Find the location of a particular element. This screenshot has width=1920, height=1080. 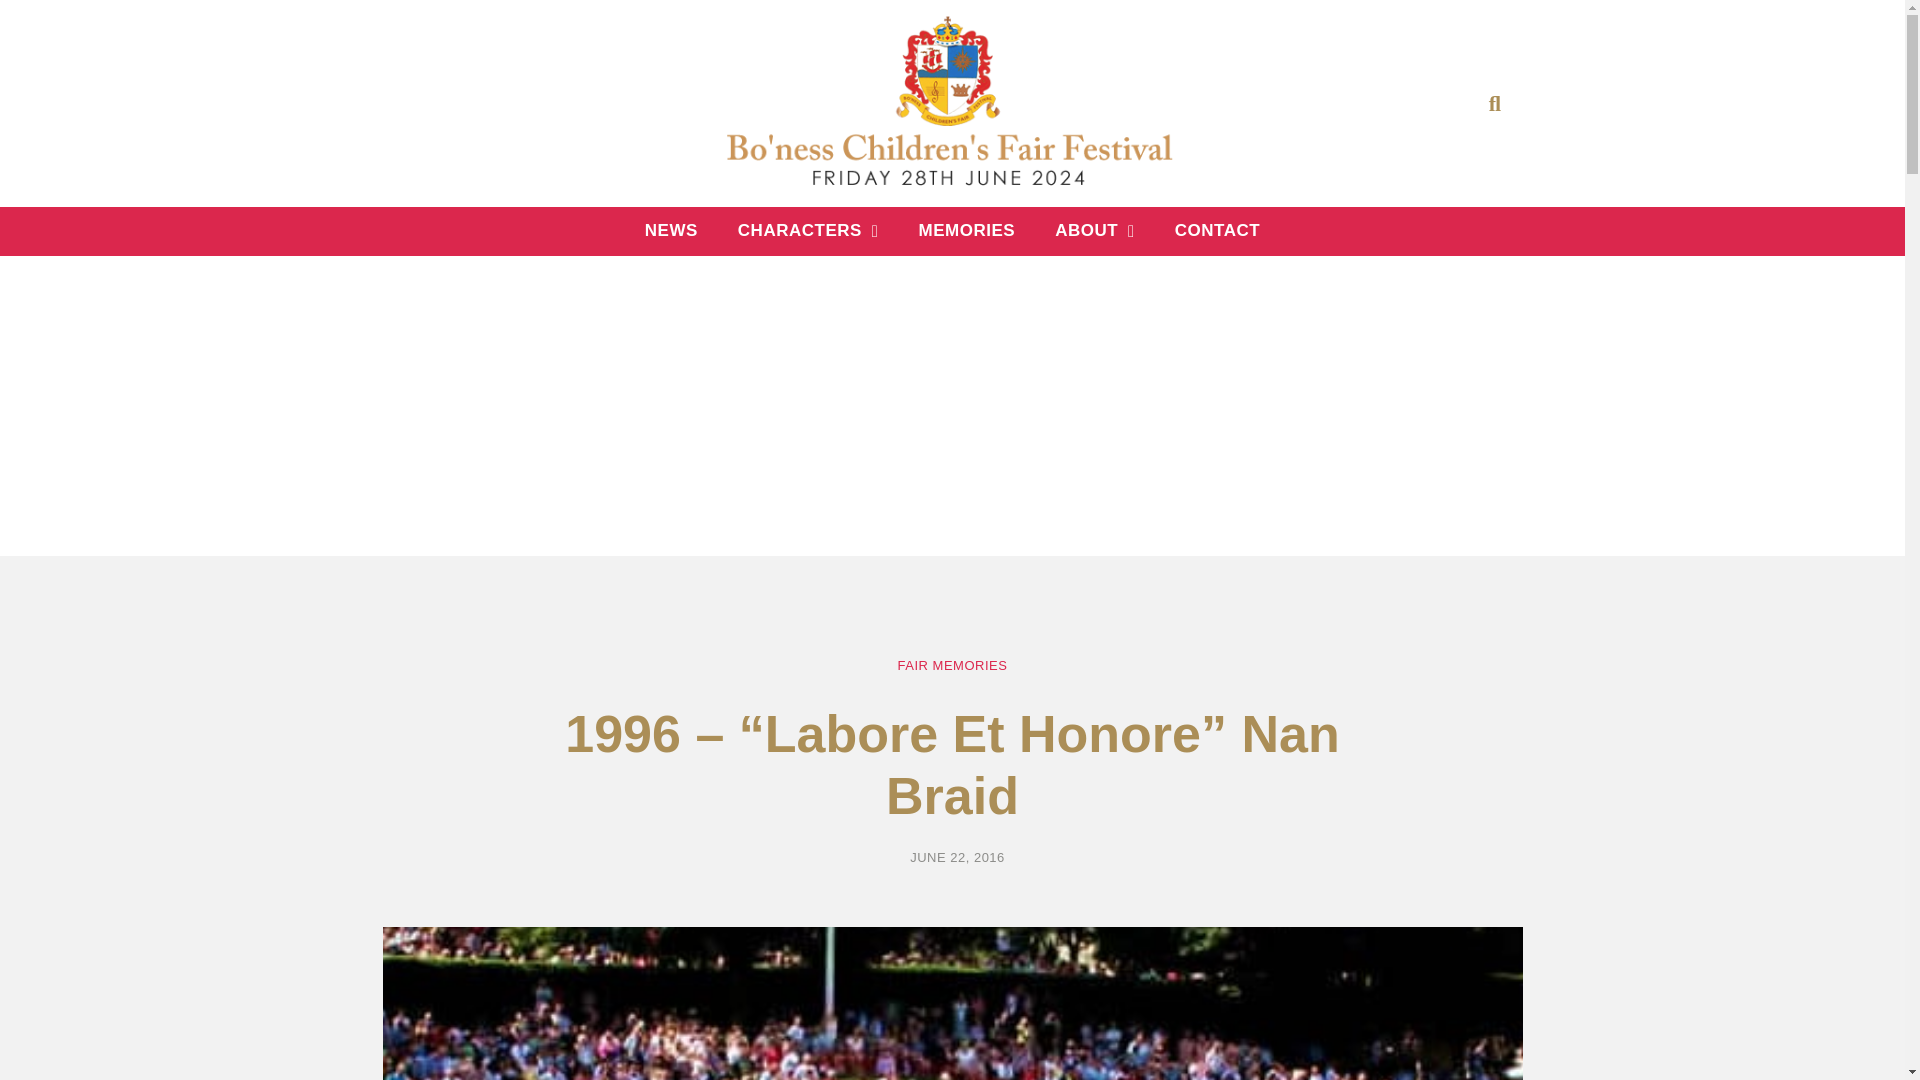

FAIR MEMORIES is located at coordinates (953, 664).